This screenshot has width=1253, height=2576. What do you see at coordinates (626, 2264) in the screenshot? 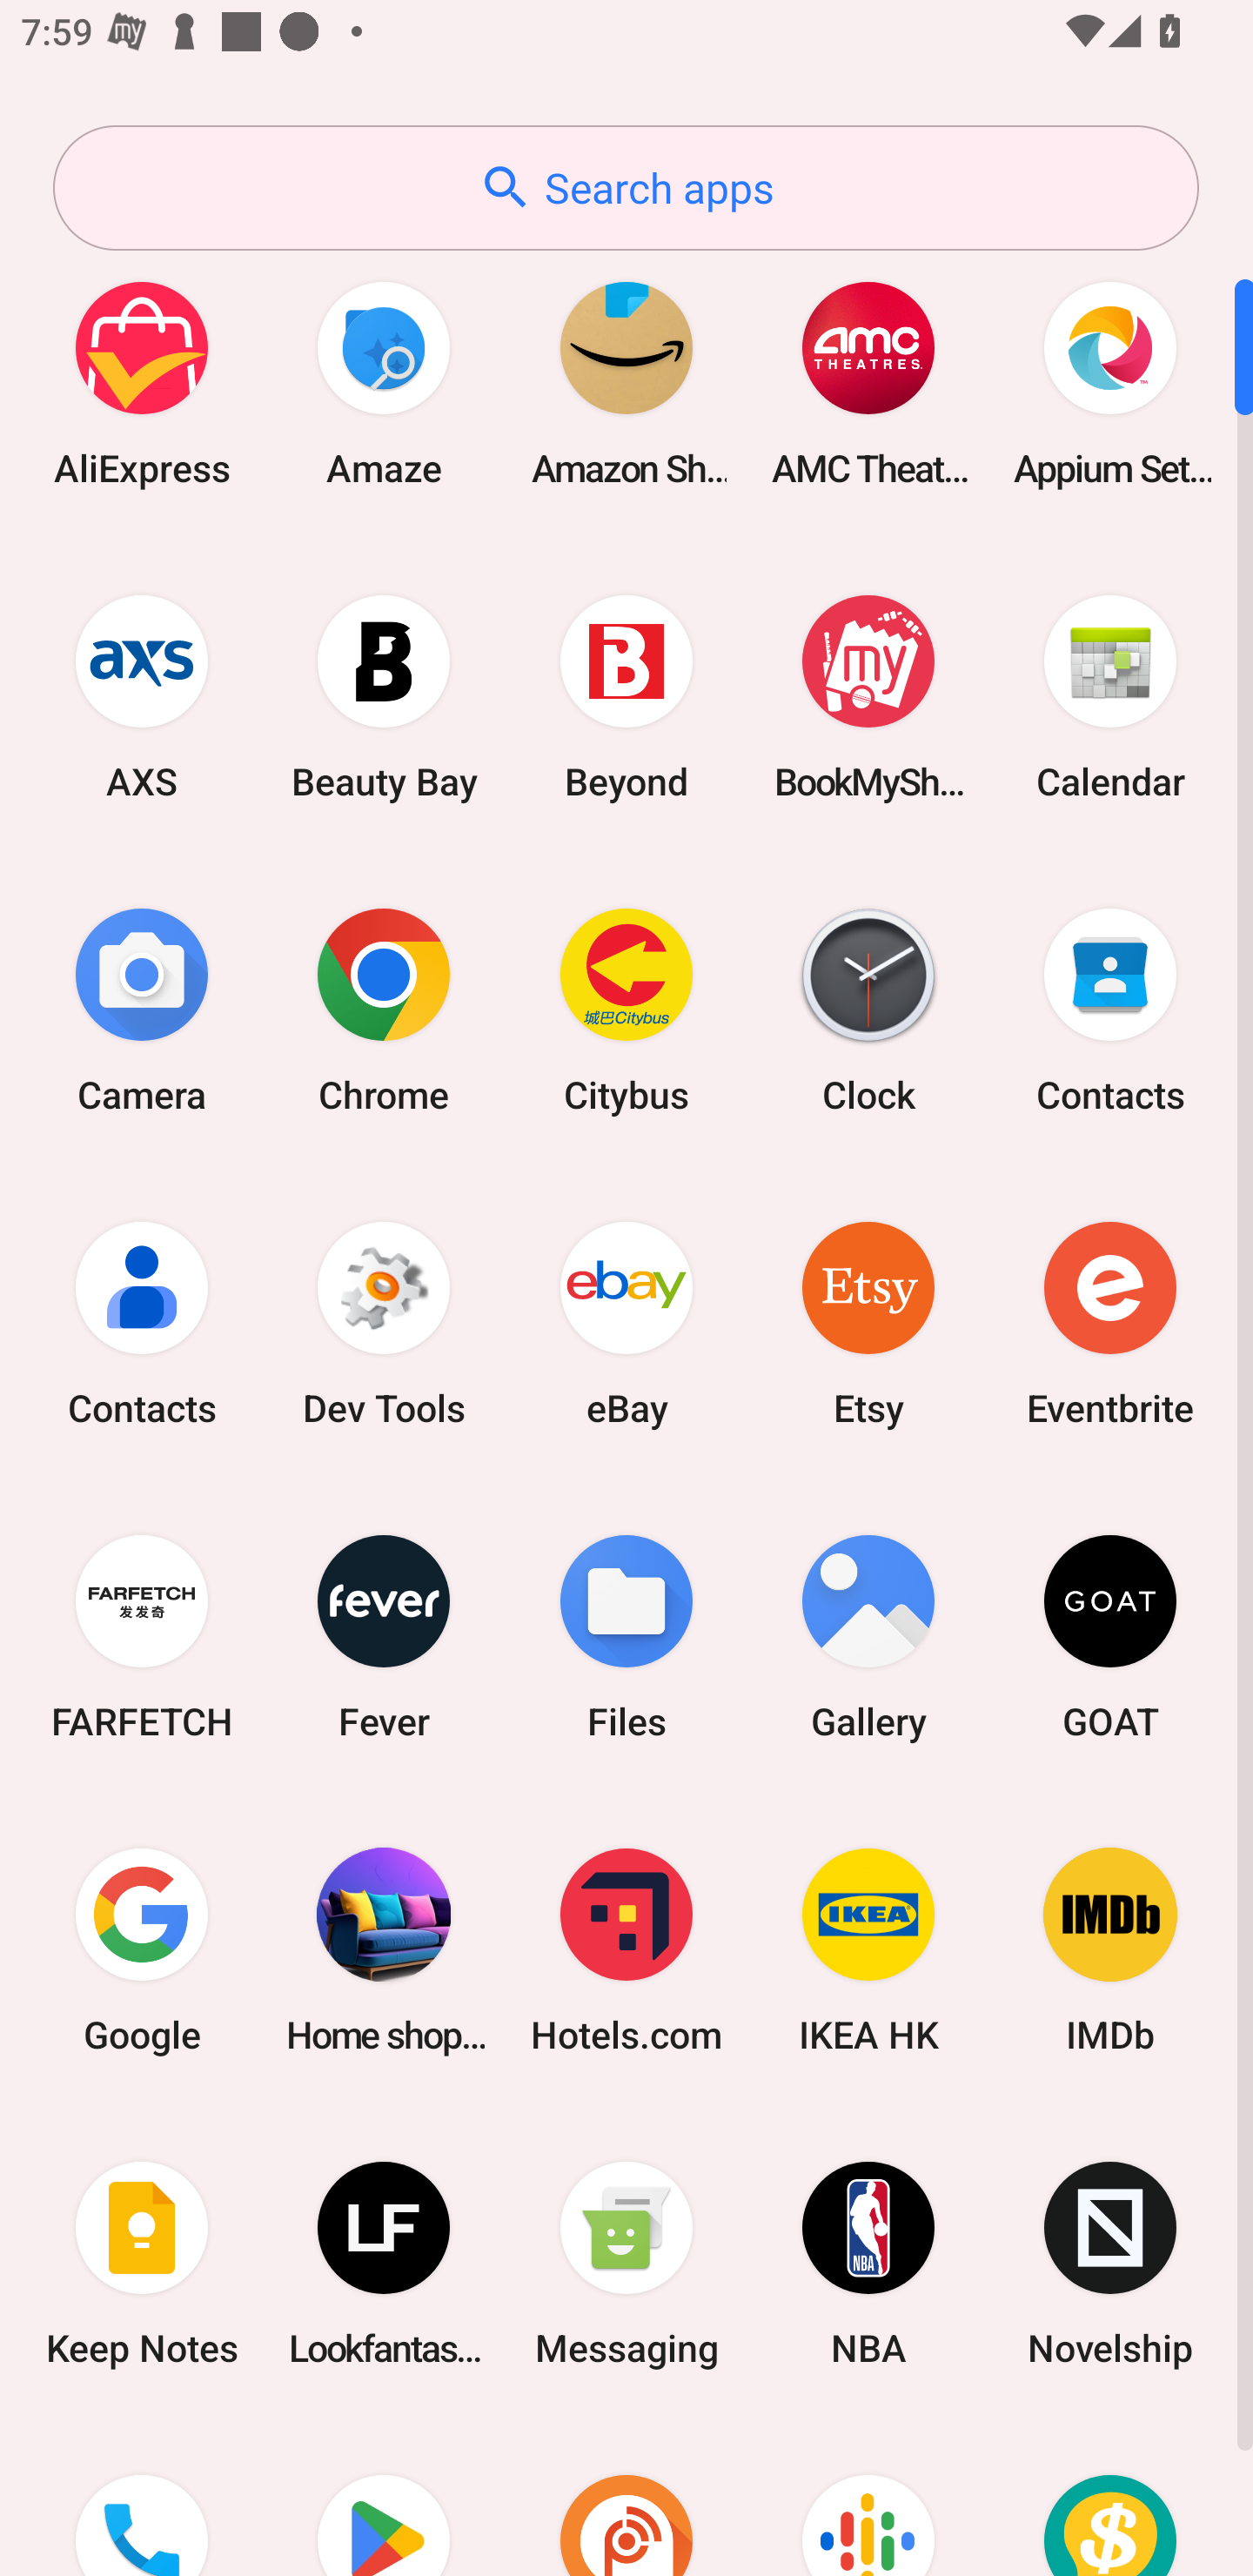
I see `Messaging` at bounding box center [626, 2264].